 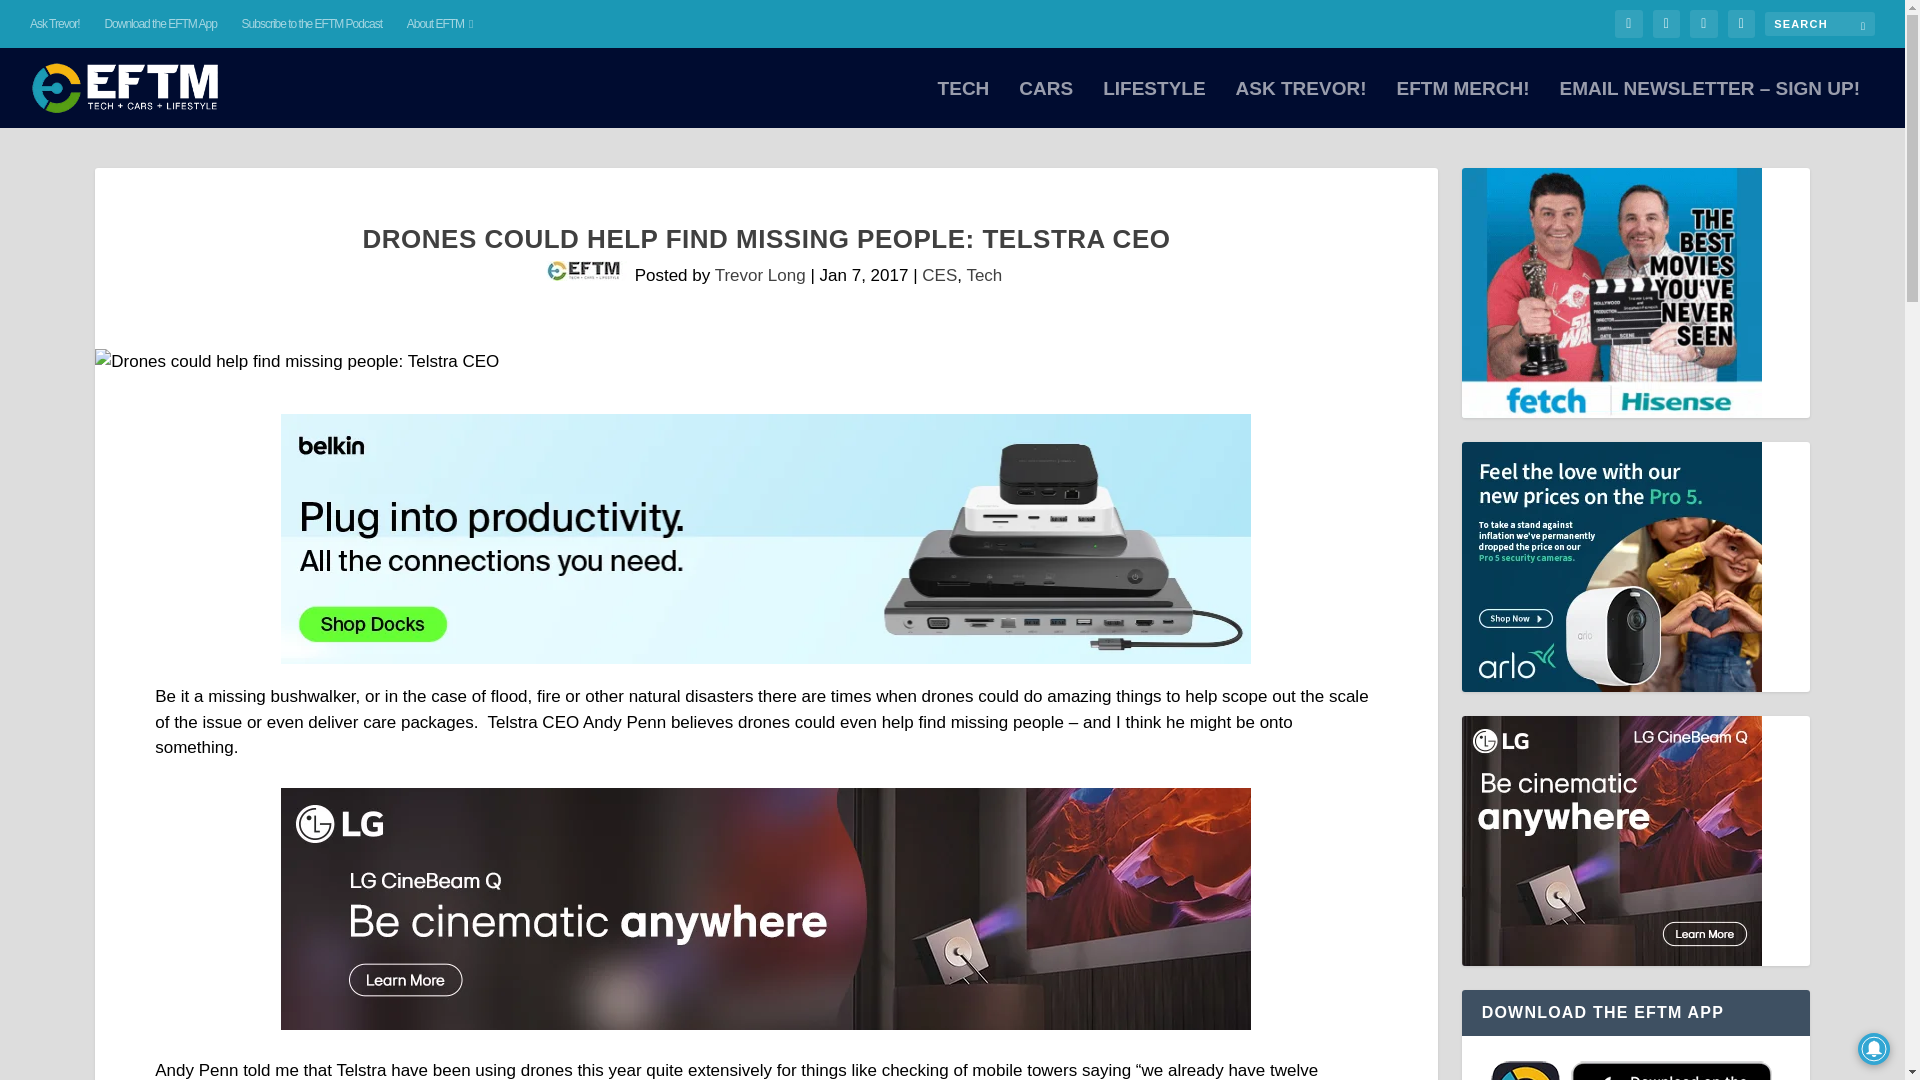 What do you see at coordinates (760, 275) in the screenshot?
I see `Posts by Trevor Long` at bounding box center [760, 275].